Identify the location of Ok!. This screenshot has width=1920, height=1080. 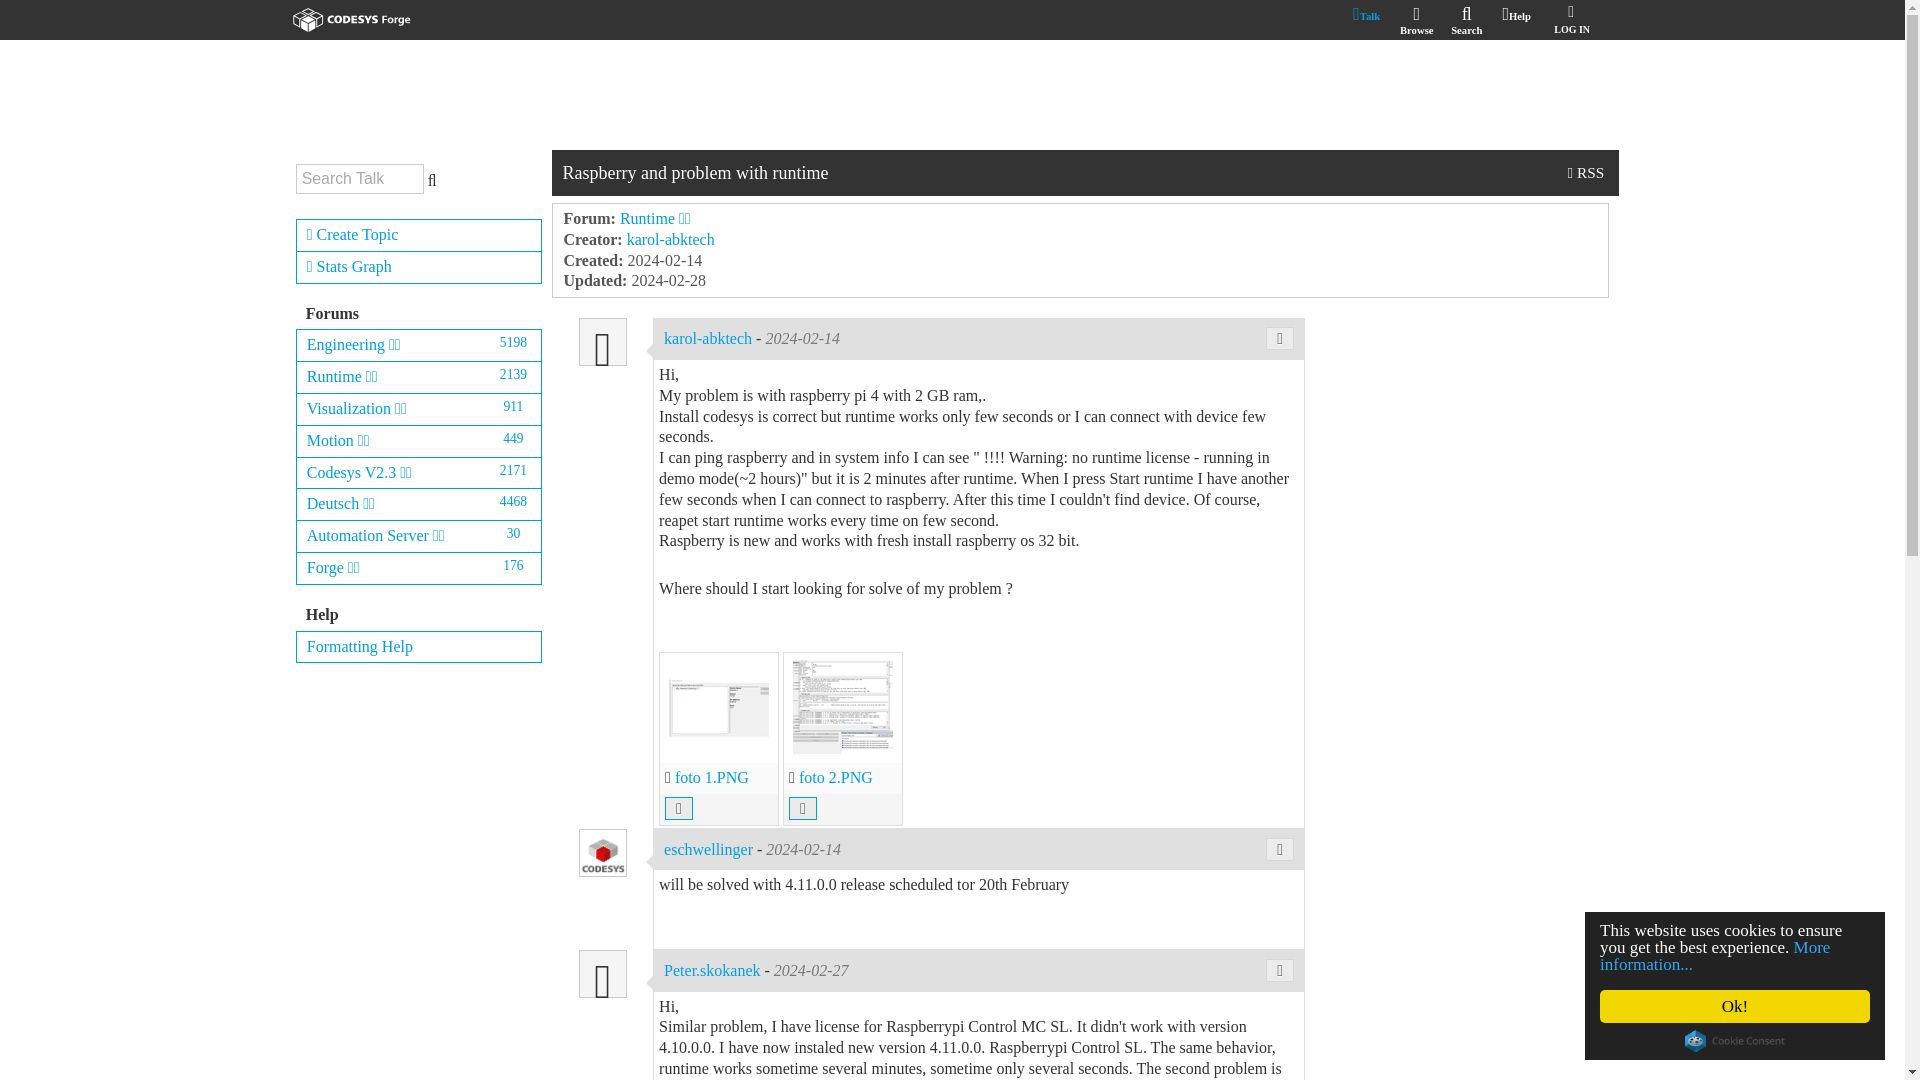
(1740, 1006).